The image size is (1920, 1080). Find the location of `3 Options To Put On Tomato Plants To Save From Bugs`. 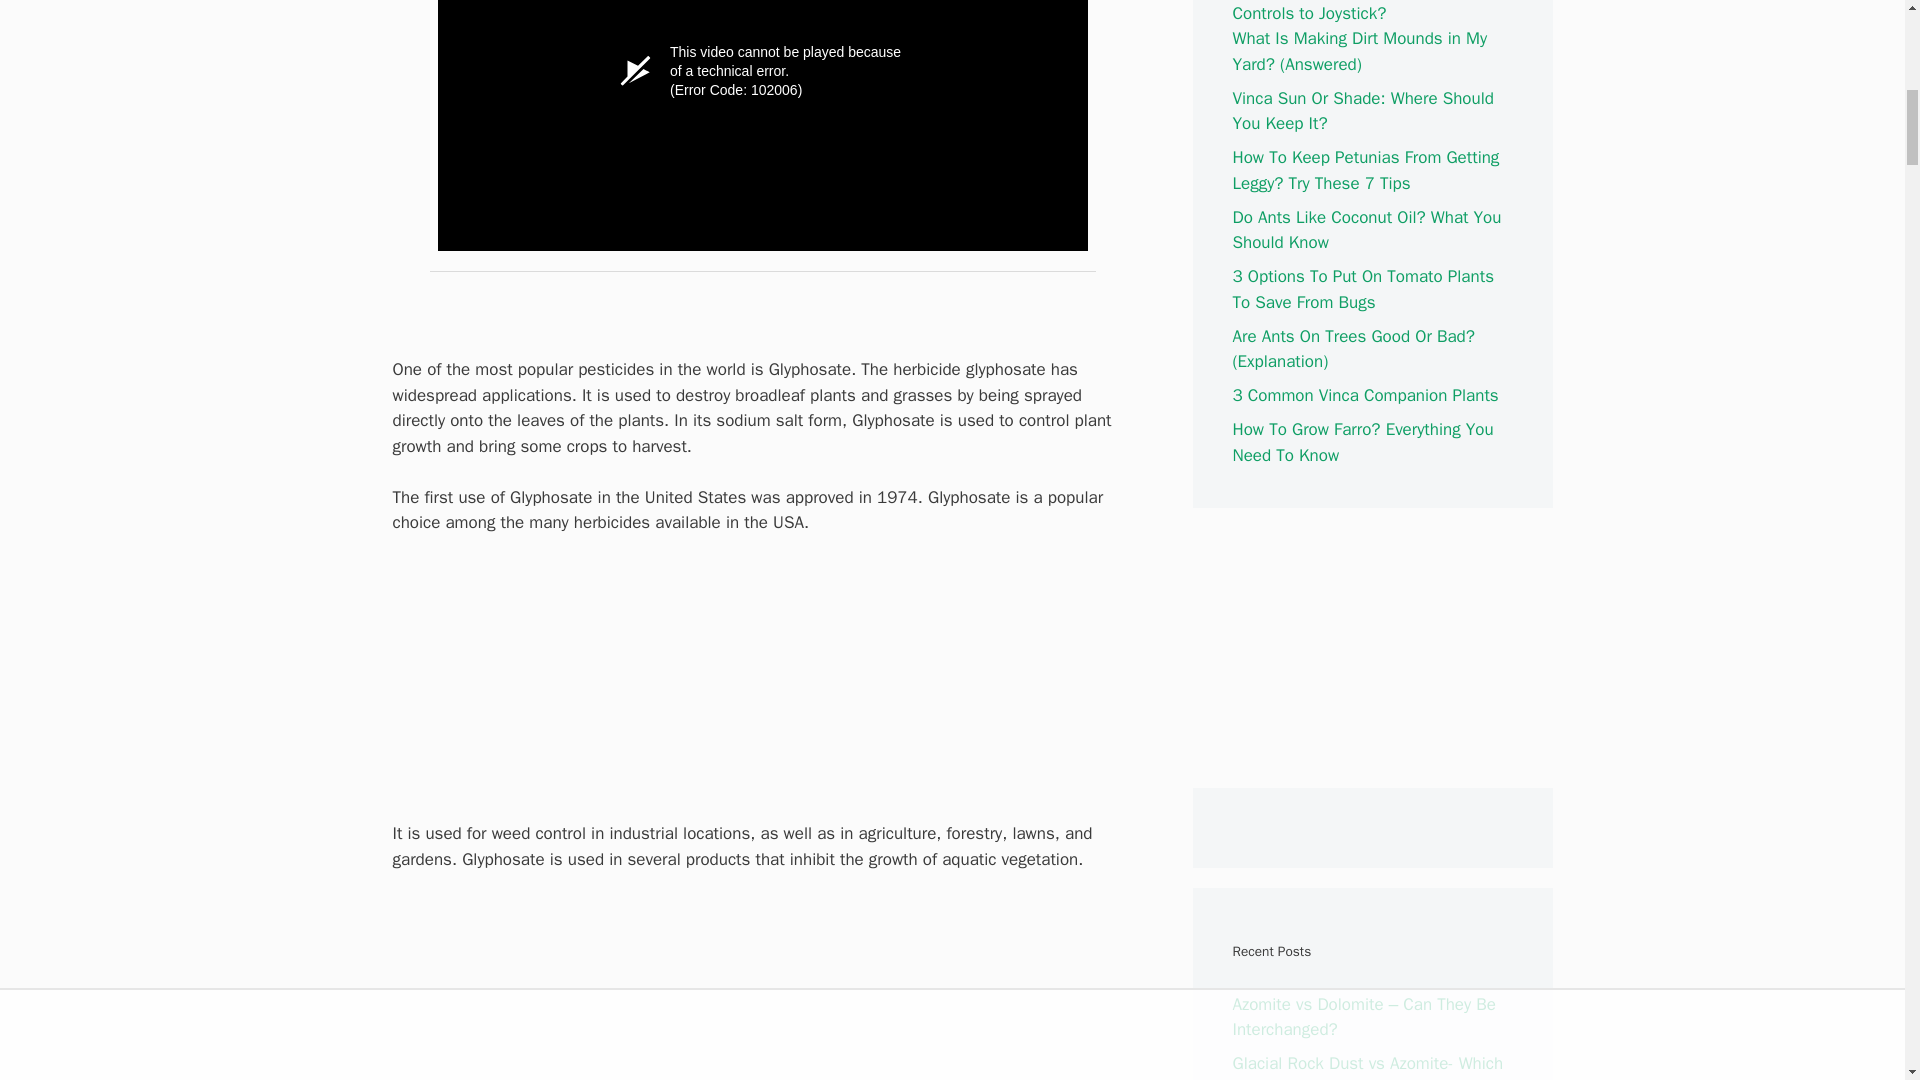

3 Options To Put On Tomato Plants To Save From Bugs is located at coordinates (1362, 289).